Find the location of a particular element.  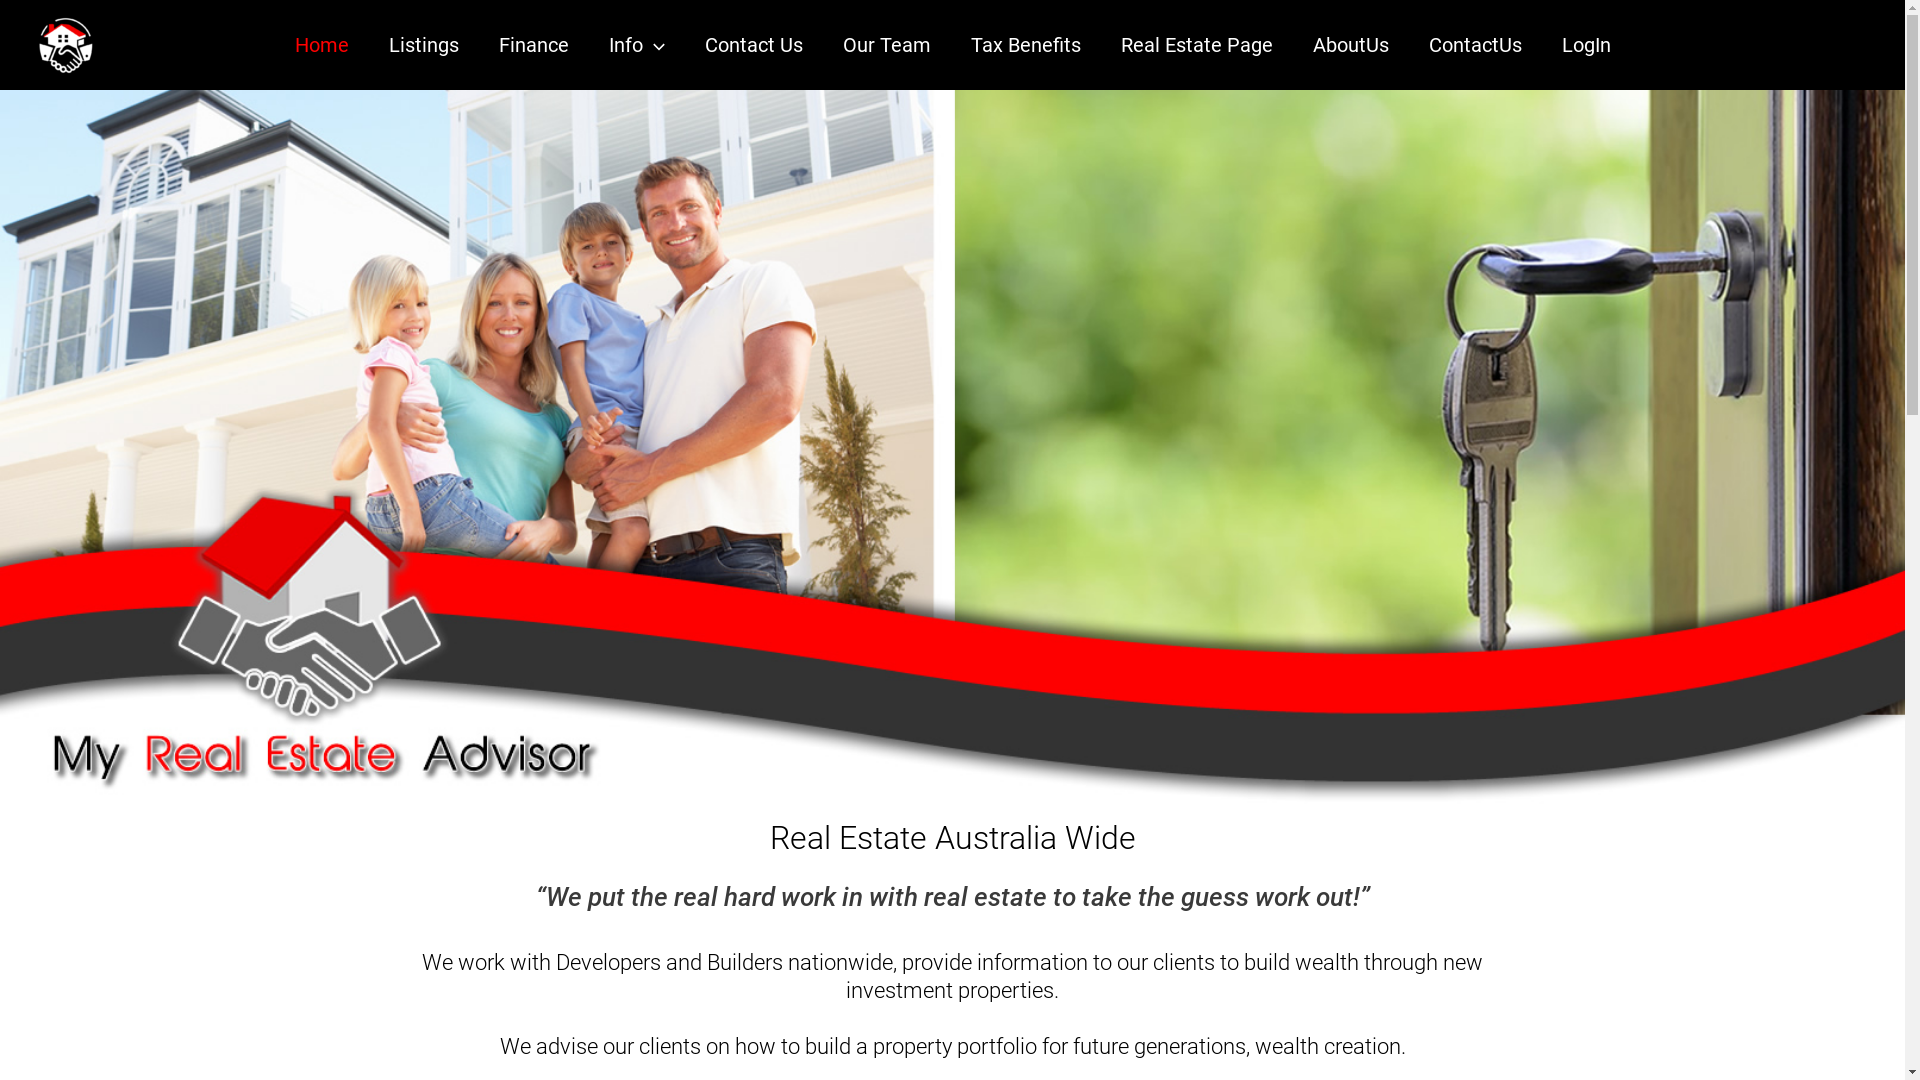

AboutUs is located at coordinates (1350, 45).